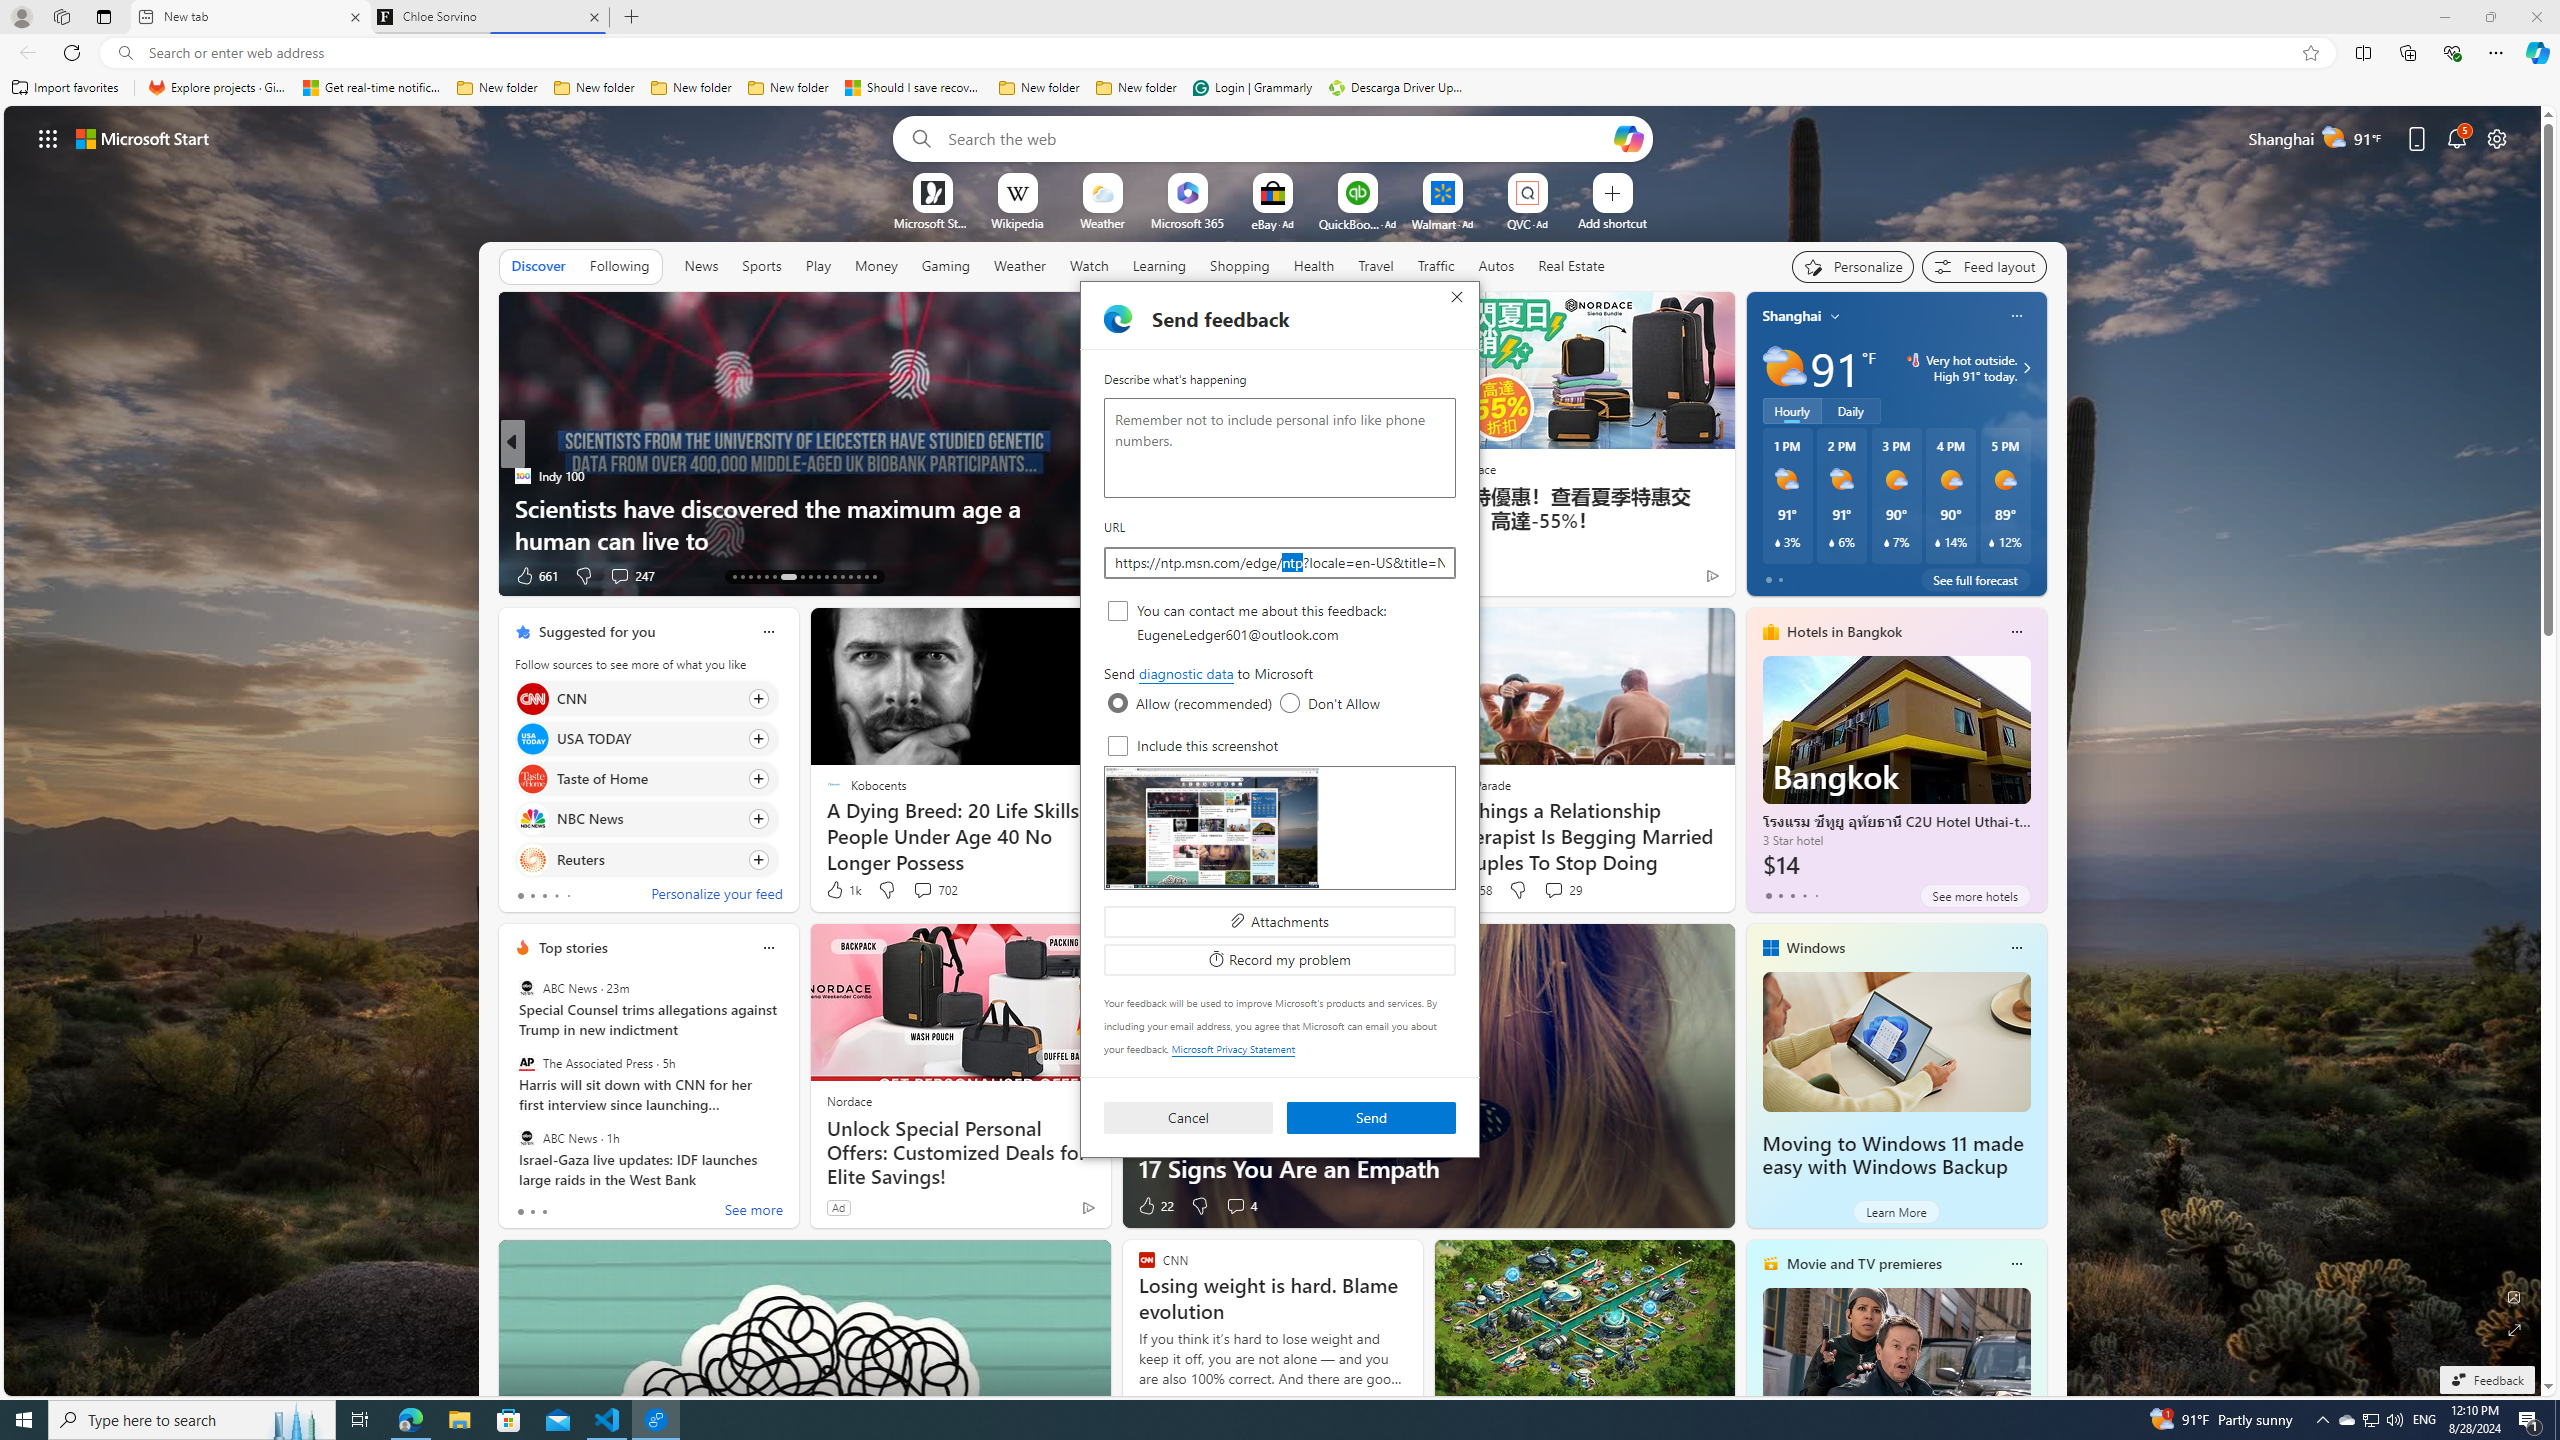  What do you see at coordinates (1158, 265) in the screenshot?
I see `Learning` at bounding box center [1158, 265].